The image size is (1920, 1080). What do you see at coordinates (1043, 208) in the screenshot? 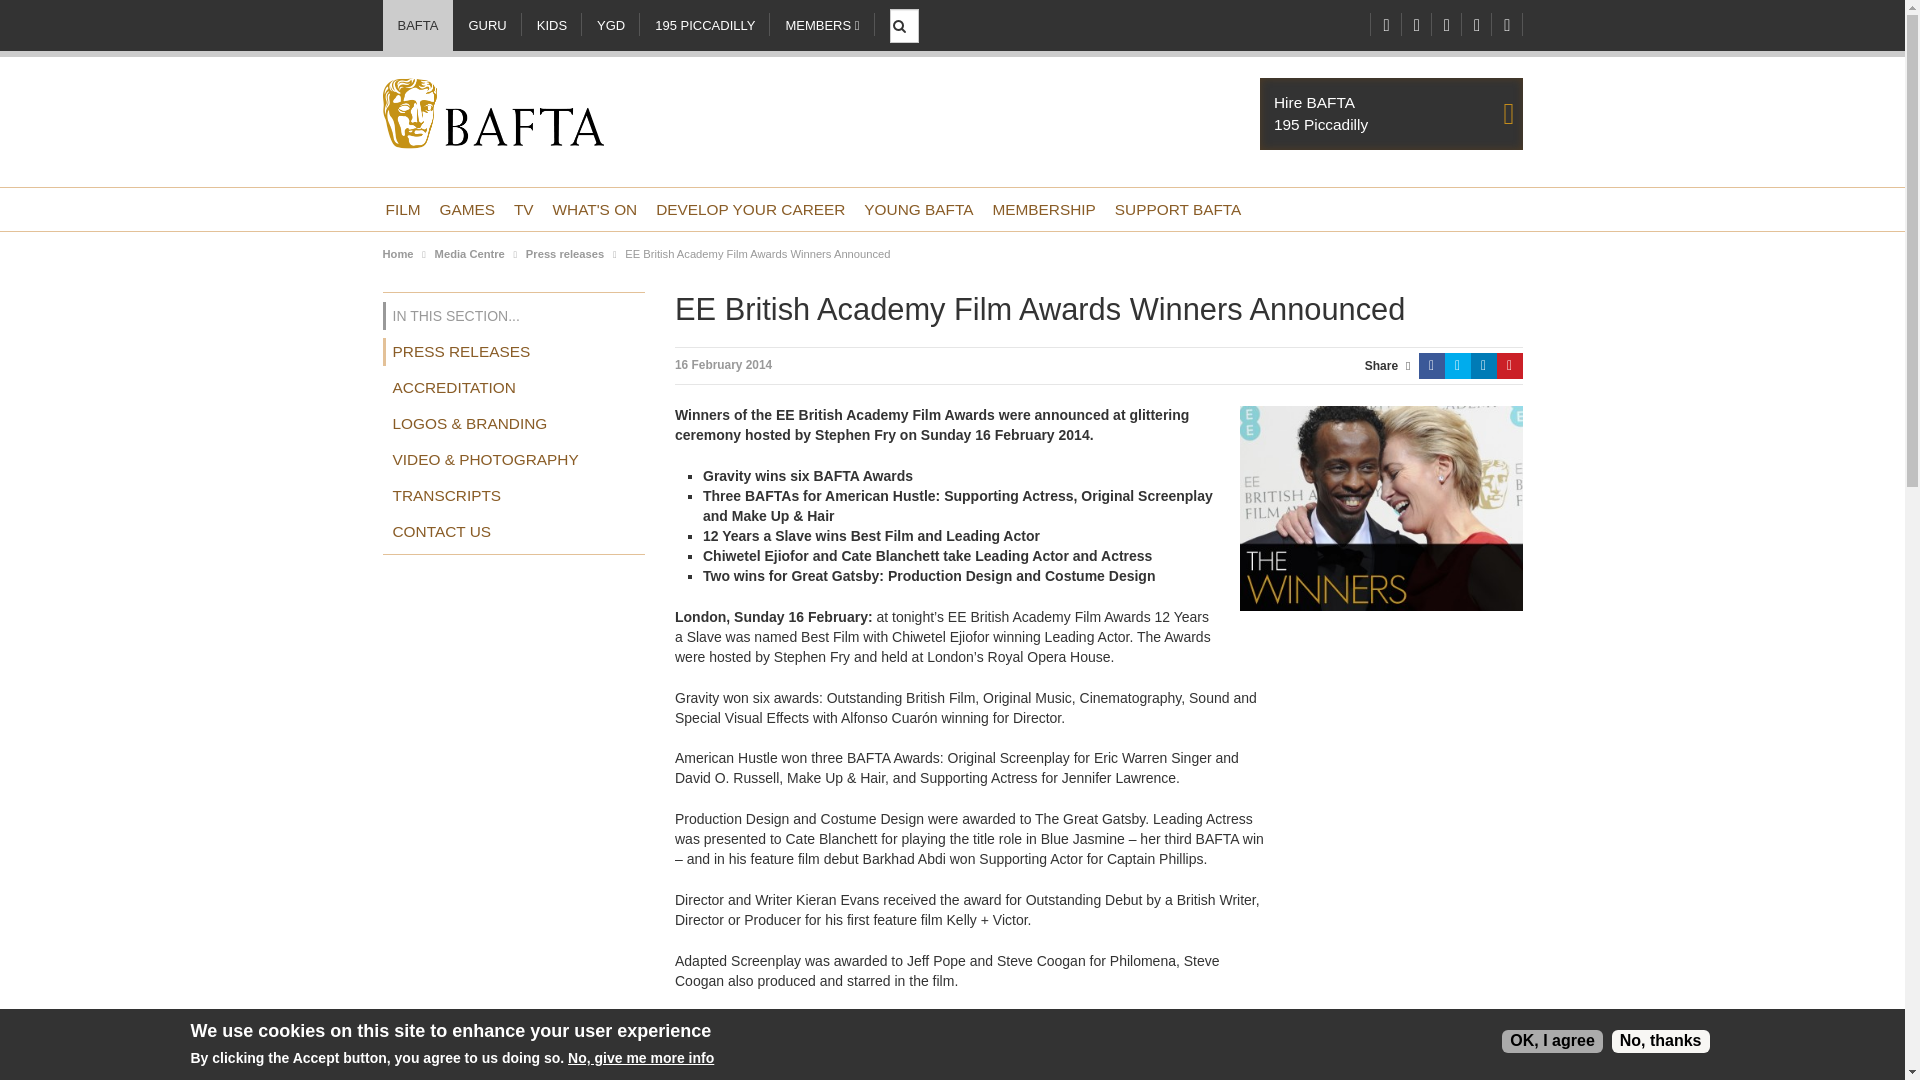
I see `Membership` at bounding box center [1043, 208].